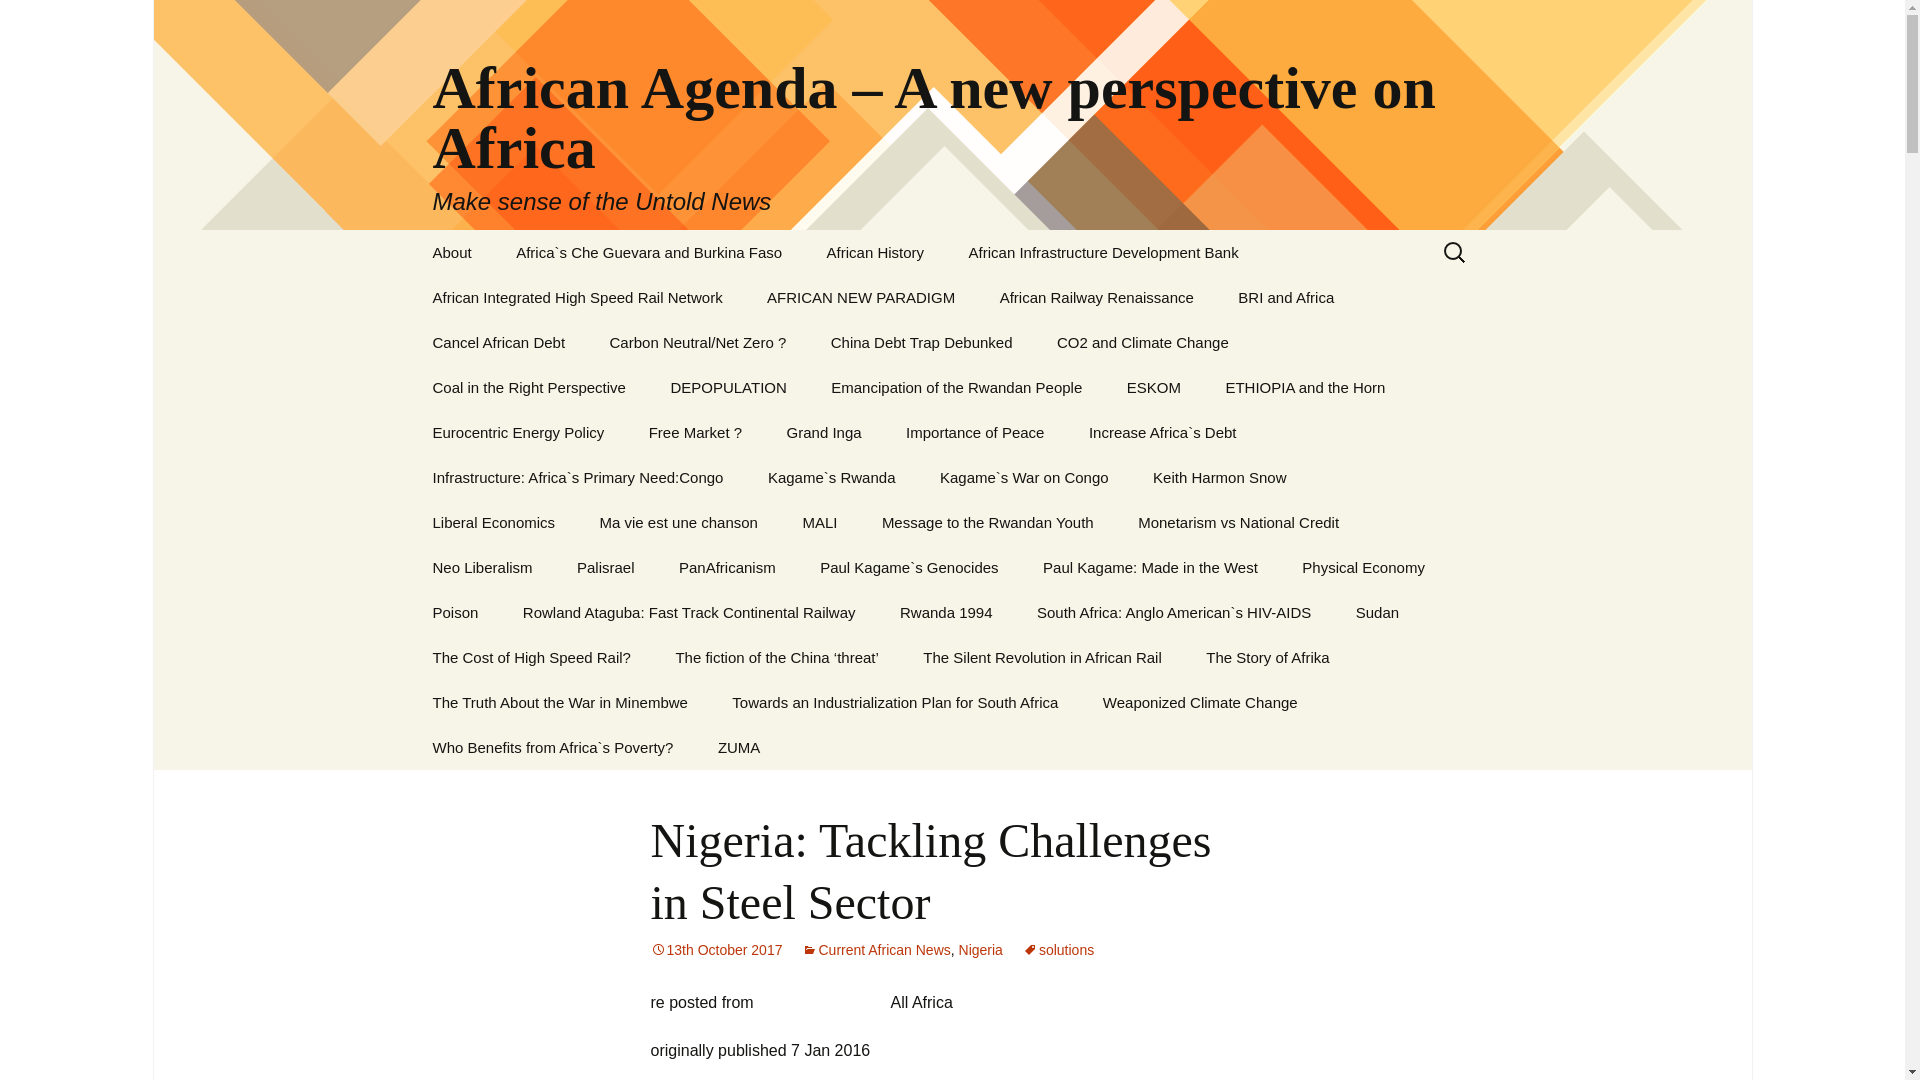 The image size is (1920, 1080). Describe the element at coordinates (921, 342) in the screenshot. I see `China Debt Trap Debunked` at that location.